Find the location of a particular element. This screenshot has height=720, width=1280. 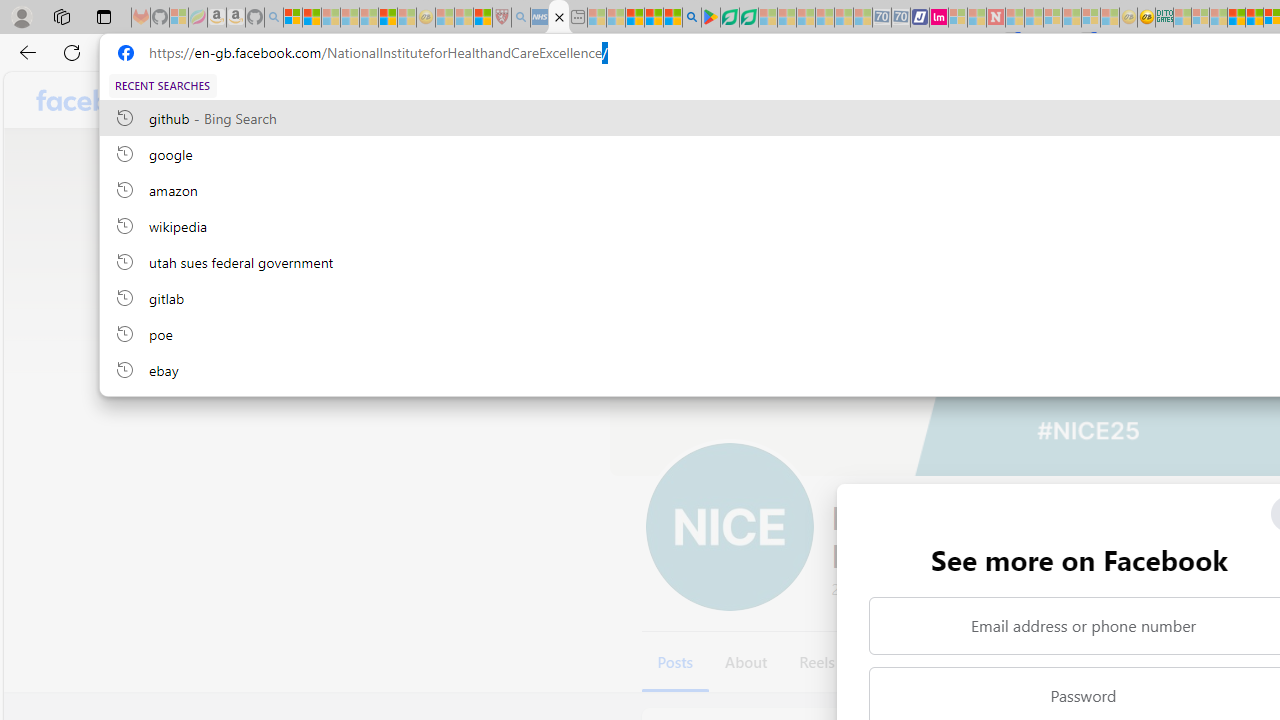

The Weather Channel - MSN - Sleeping is located at coordinates (331, 18).